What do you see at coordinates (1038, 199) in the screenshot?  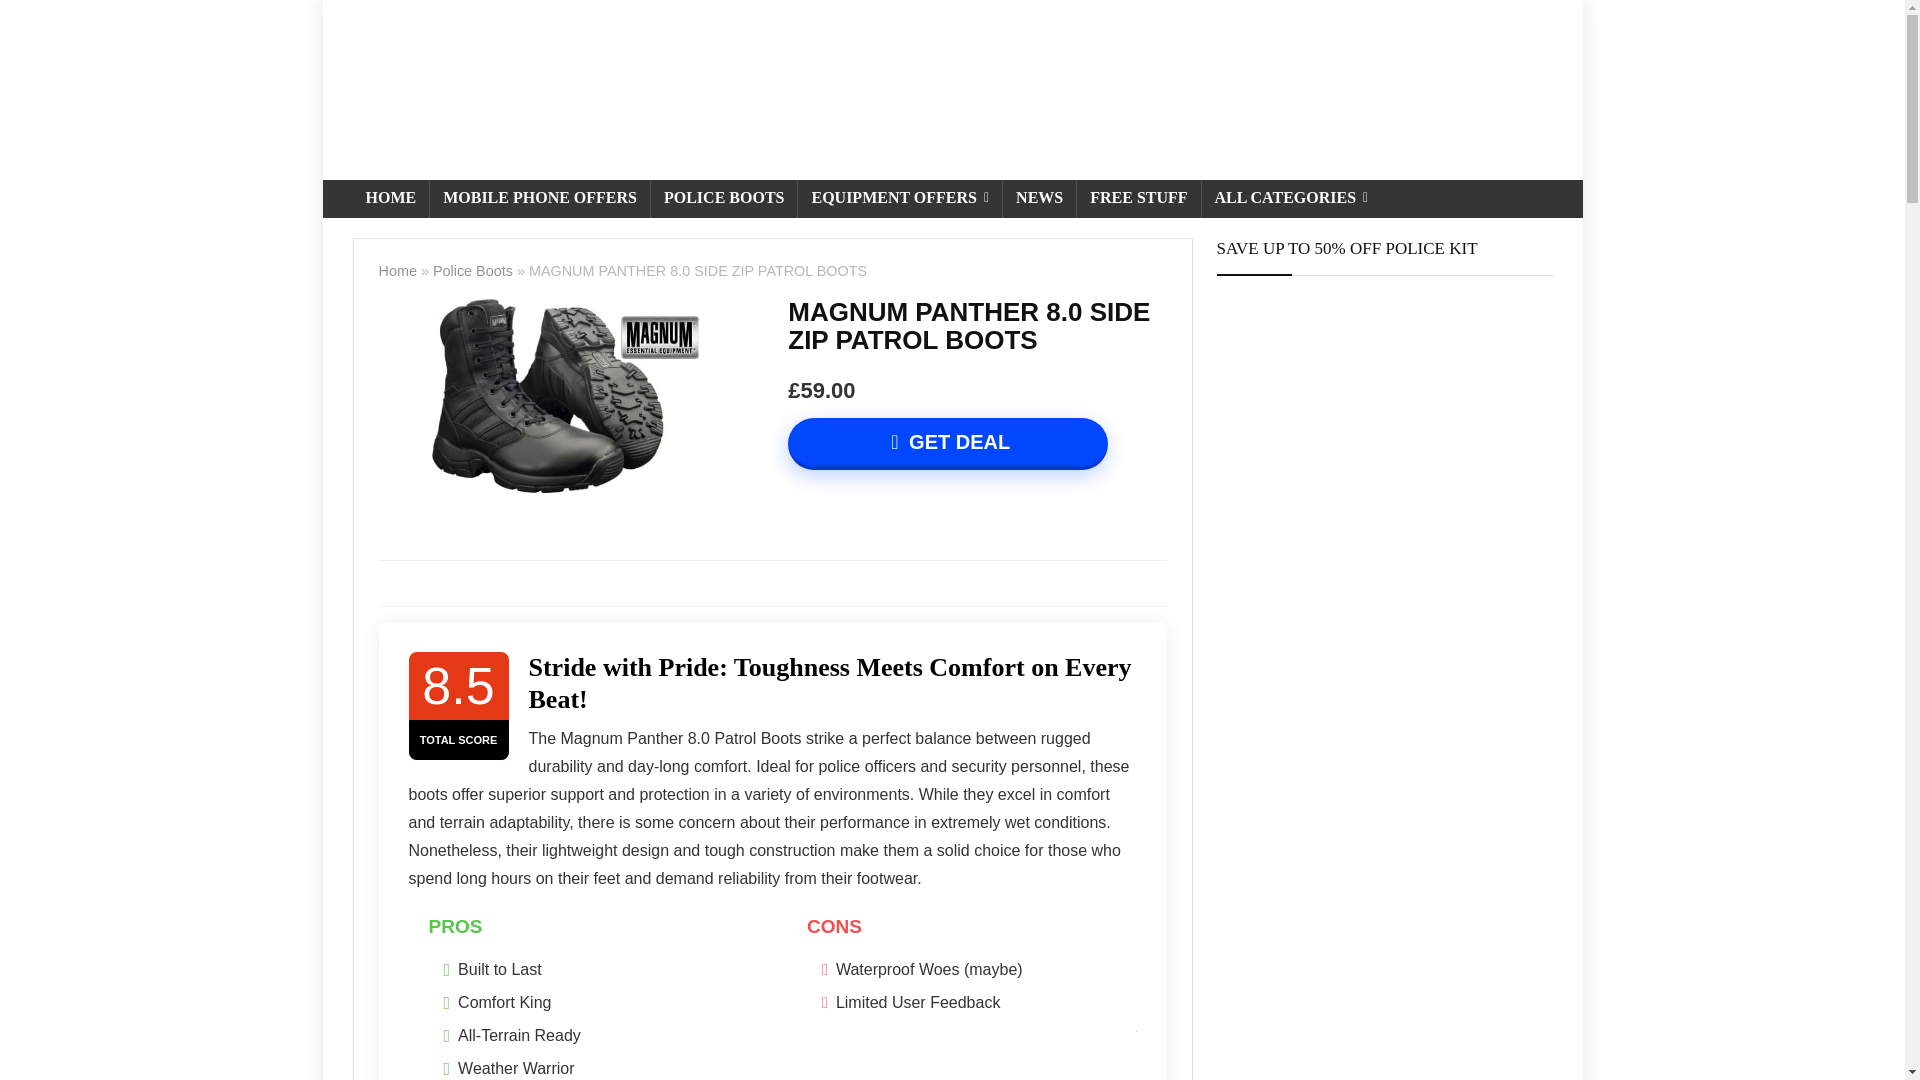 I see `NEWS` at bounding box center [1038, 199].